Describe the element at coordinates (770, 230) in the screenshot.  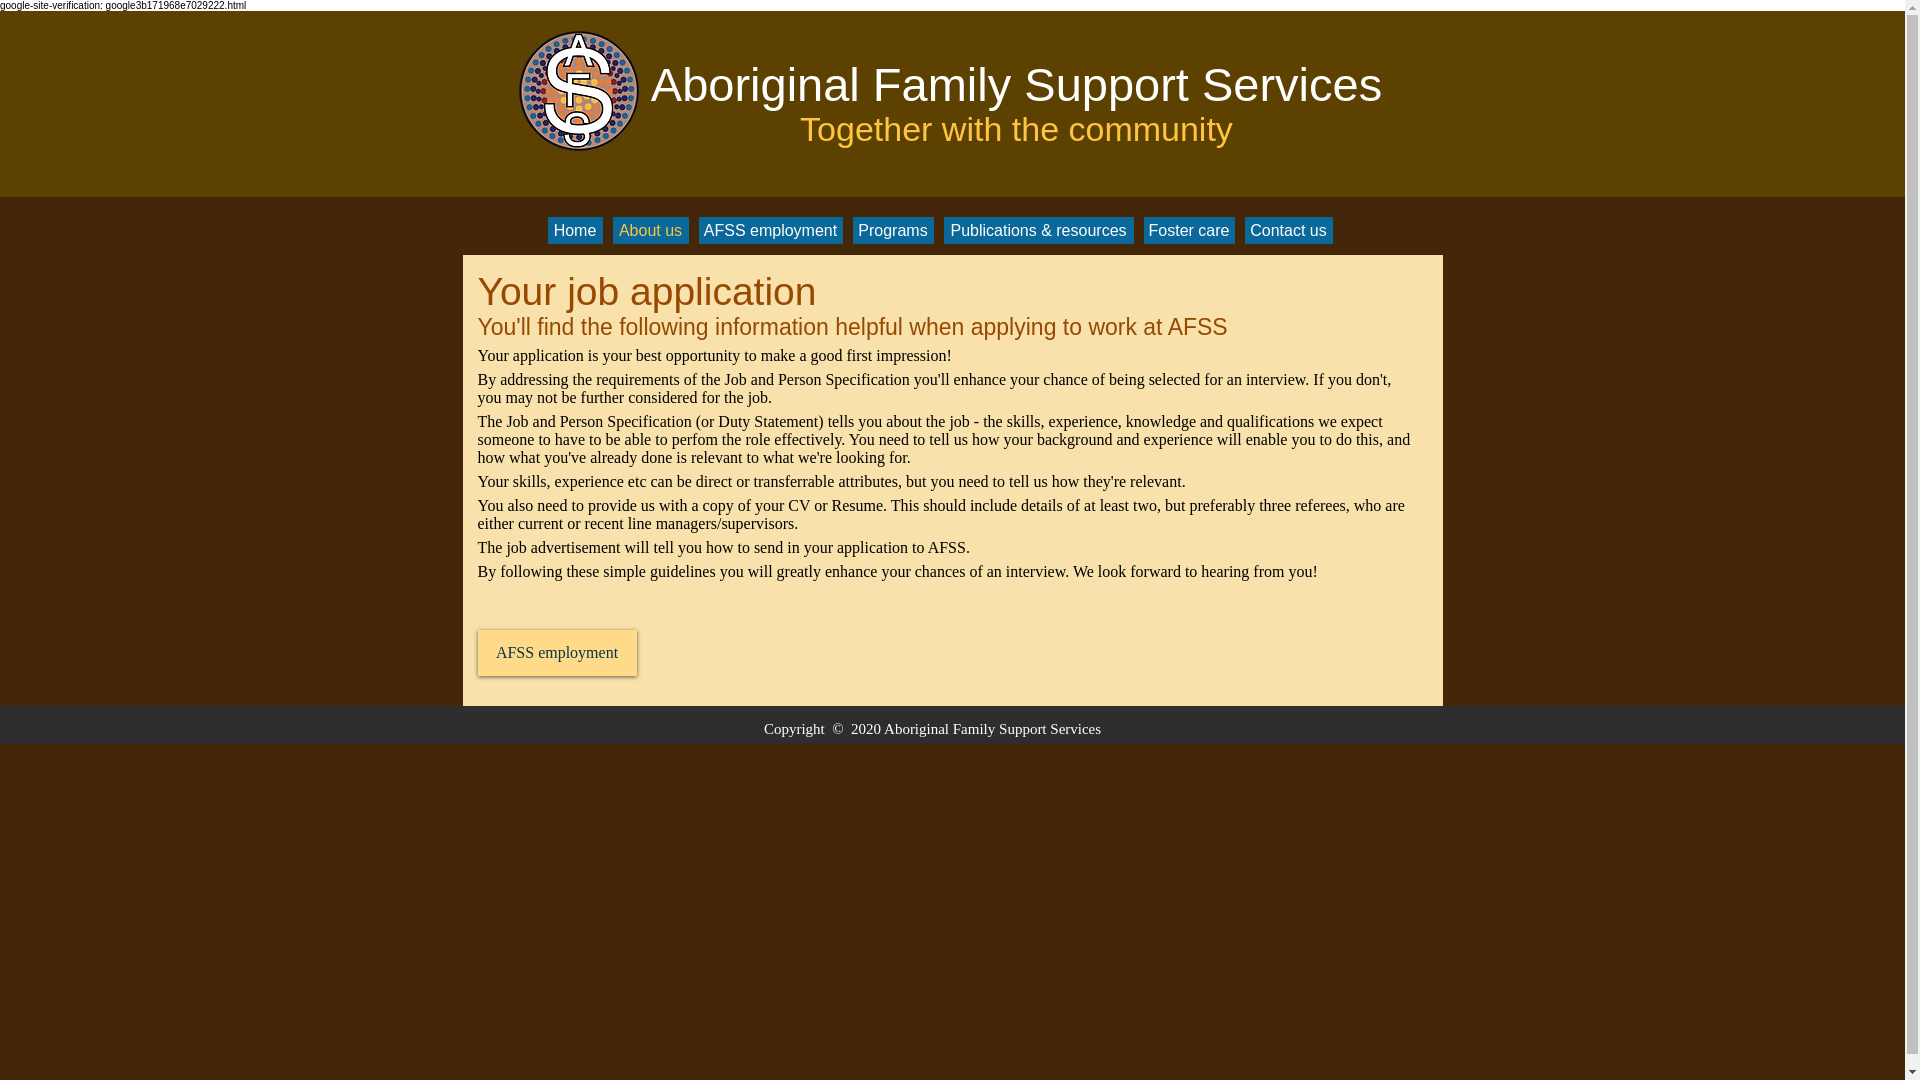
I see `AFSS employment` at that location.